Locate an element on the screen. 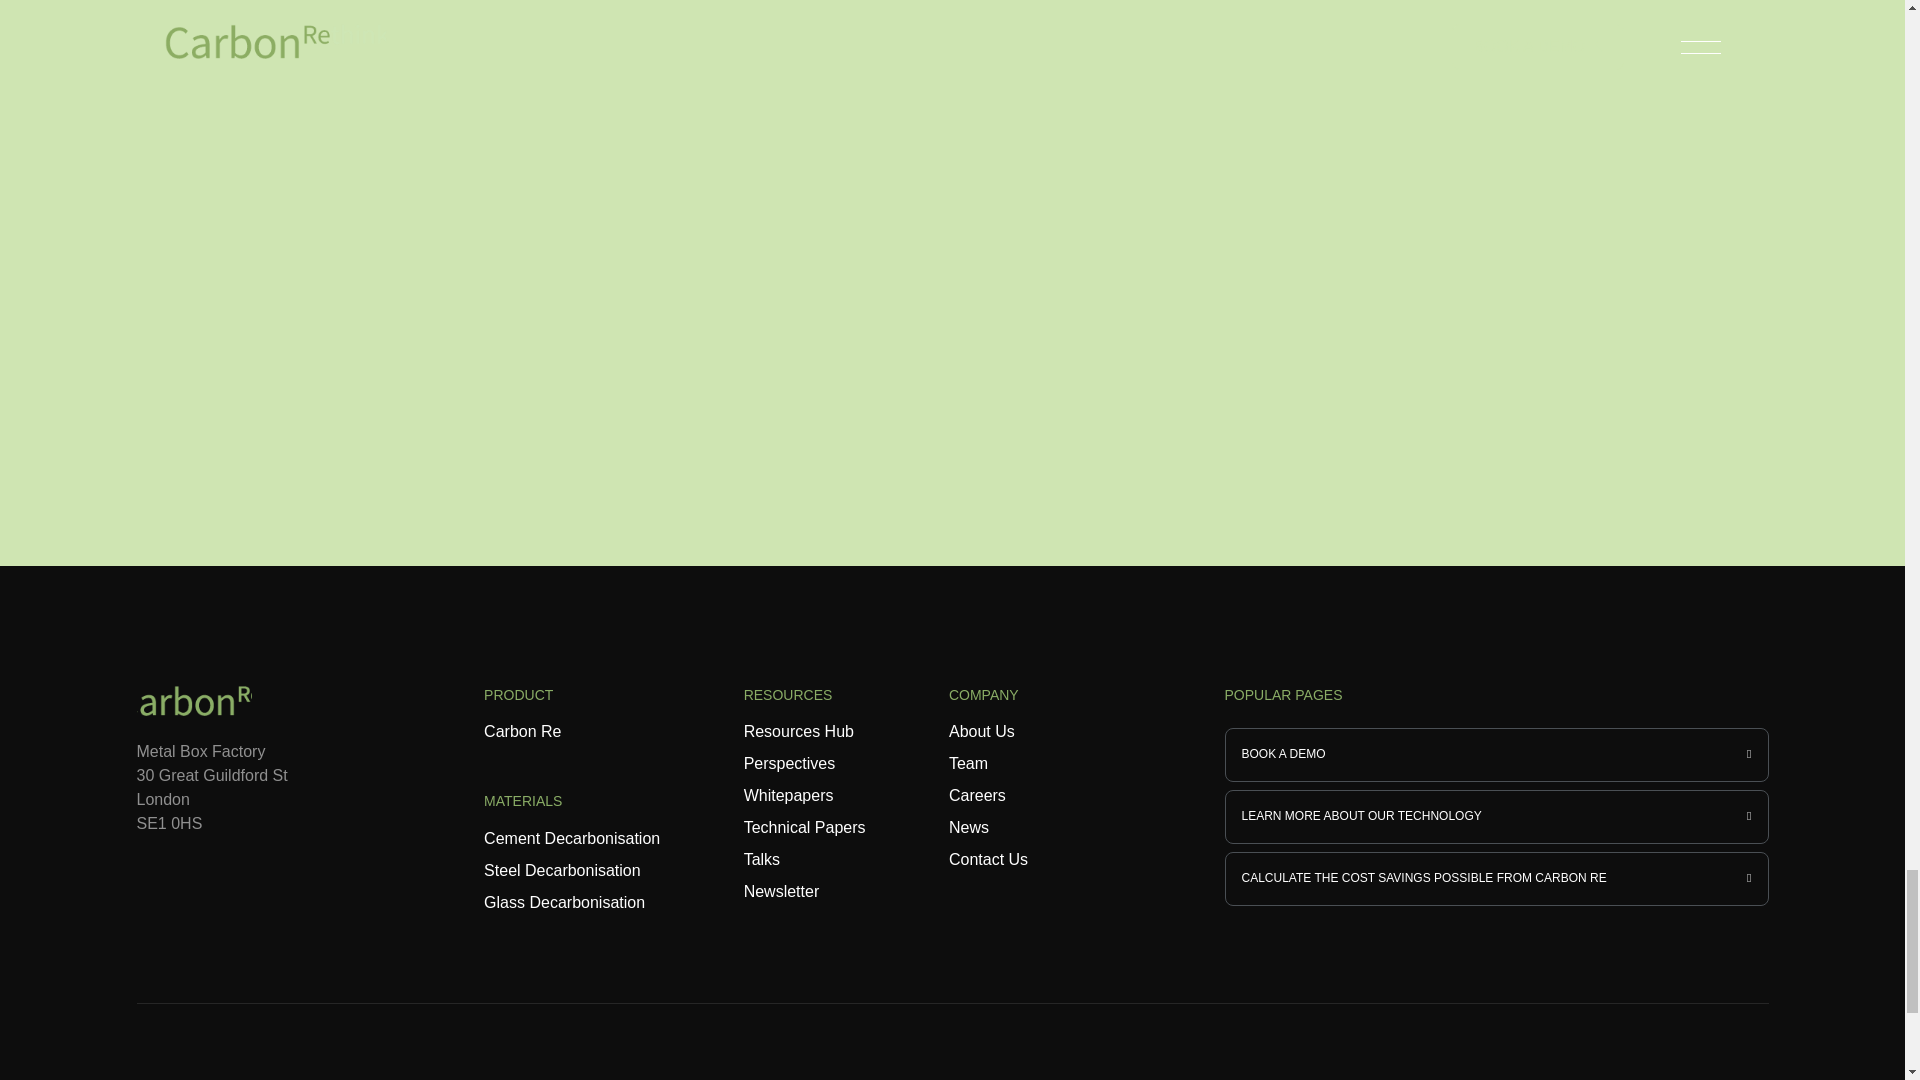 The width and height of the screenshot is (1920, 1080). Contact Us is located at coordinates (988, 860).